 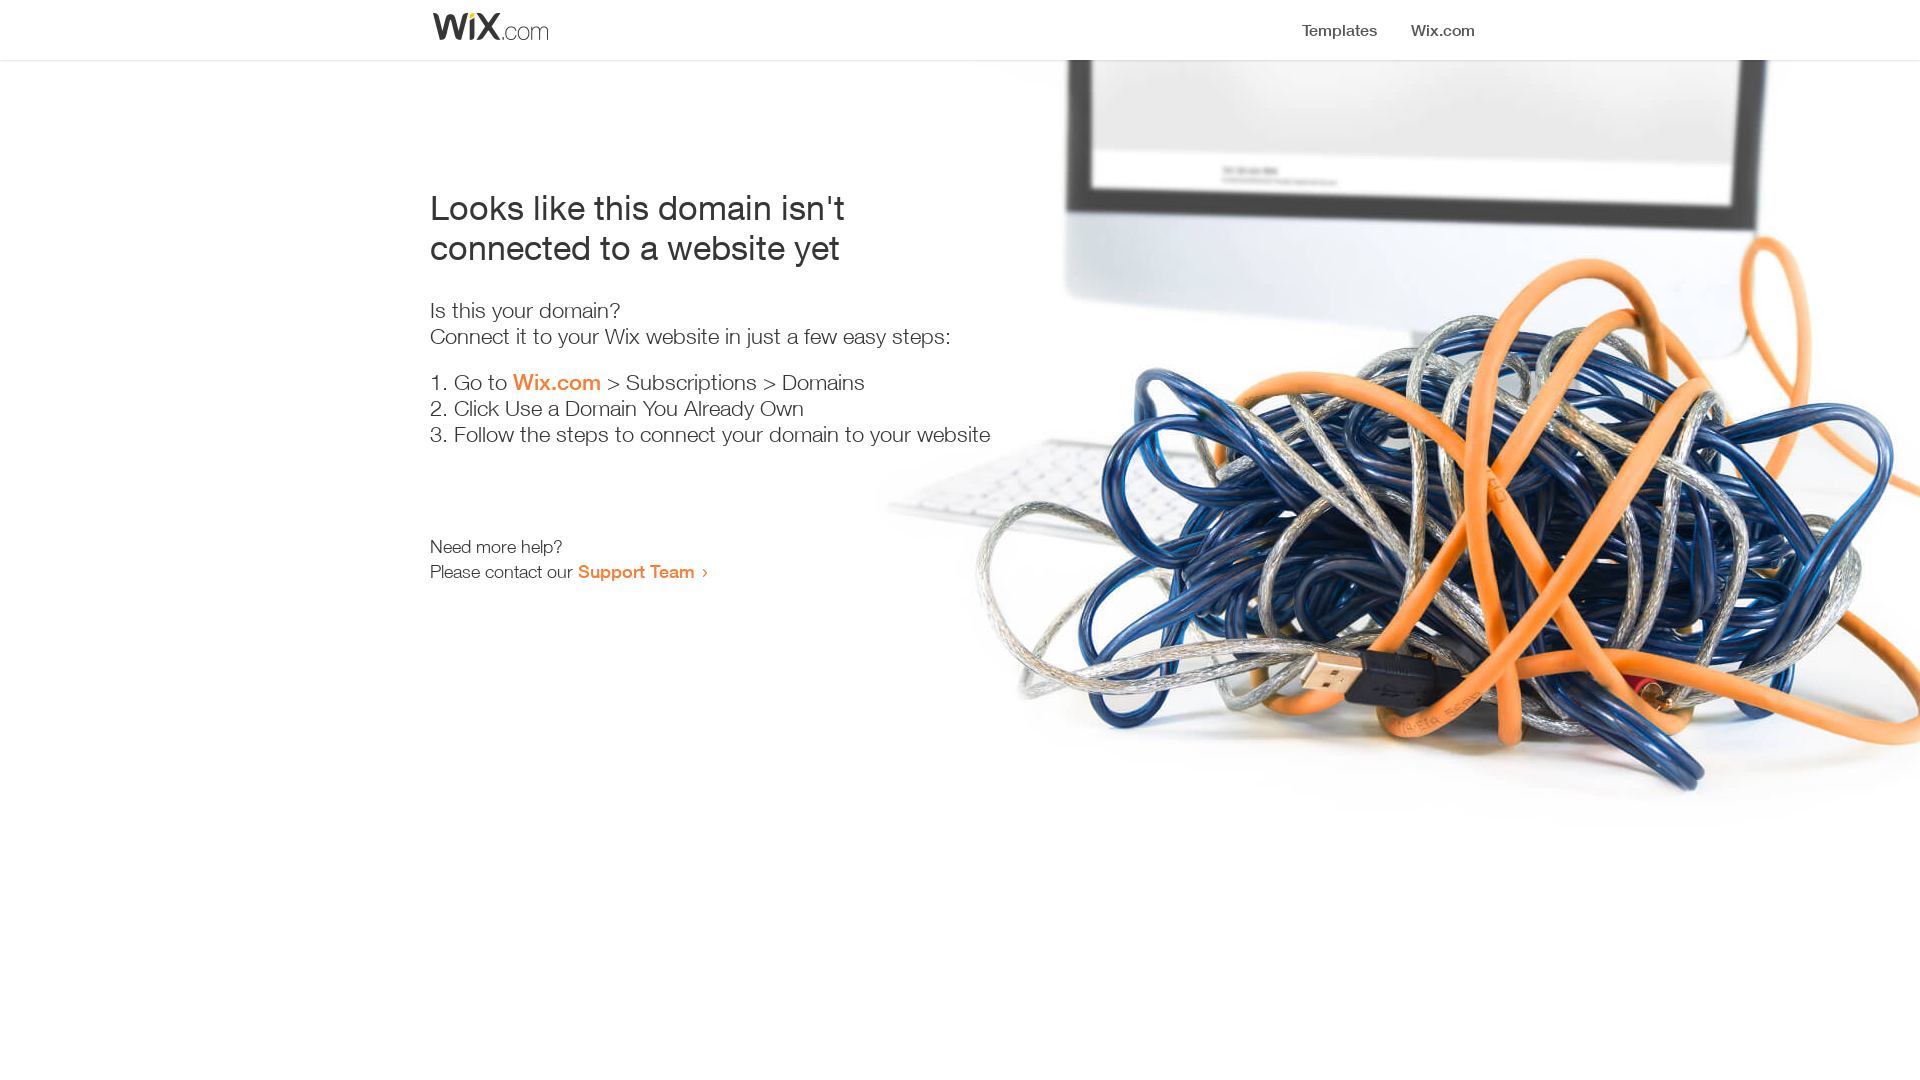 I want to click on Wix.com, so click(x=557, y=382).